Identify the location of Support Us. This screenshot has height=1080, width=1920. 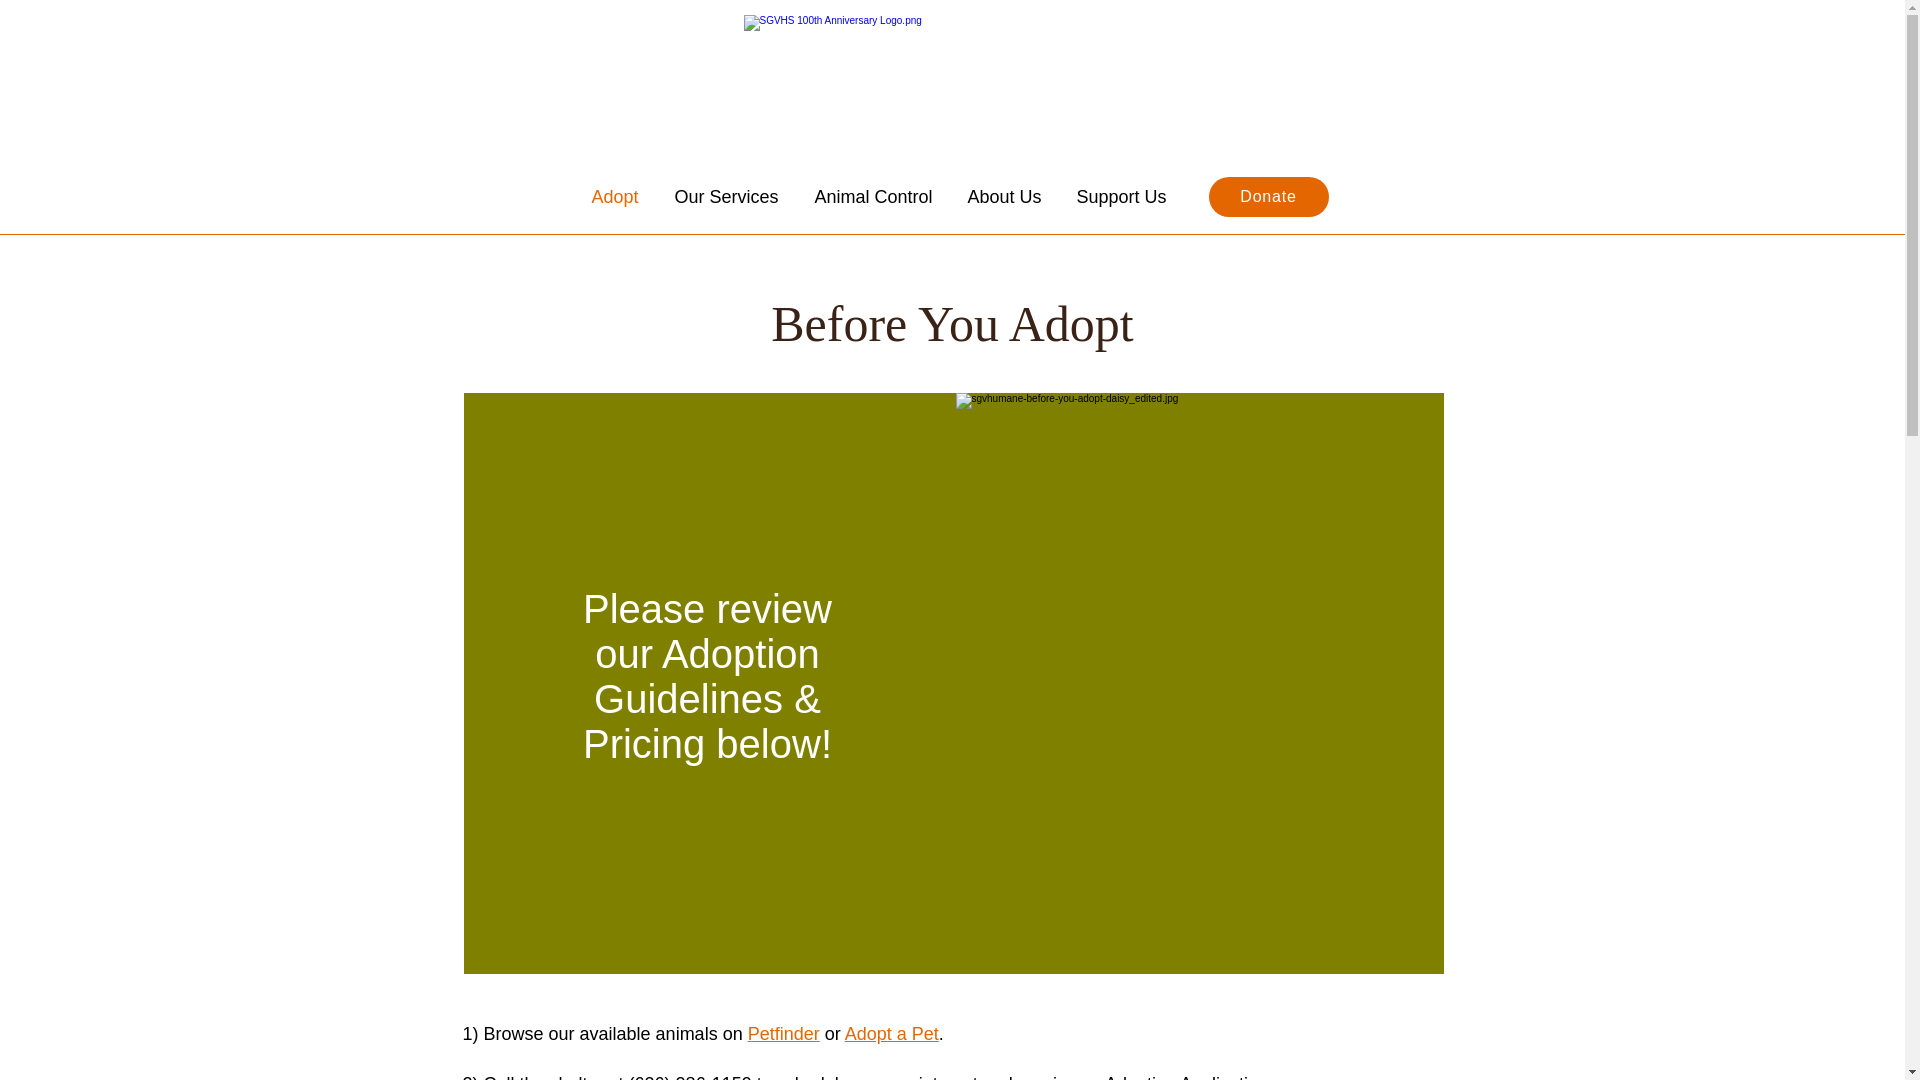
(1124, 197).